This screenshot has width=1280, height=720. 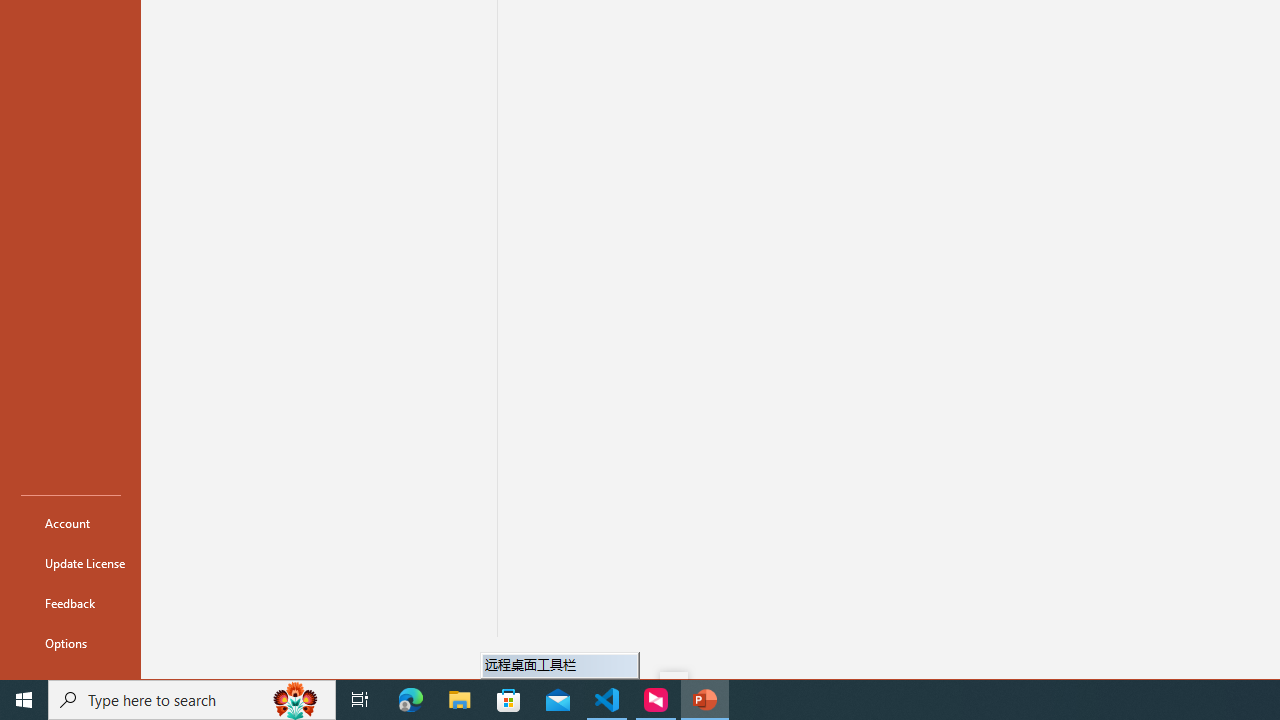 What do you see at coordinates (70, 602) in the screenshot?
I see `Feedback` at bounding box center [70, 602].